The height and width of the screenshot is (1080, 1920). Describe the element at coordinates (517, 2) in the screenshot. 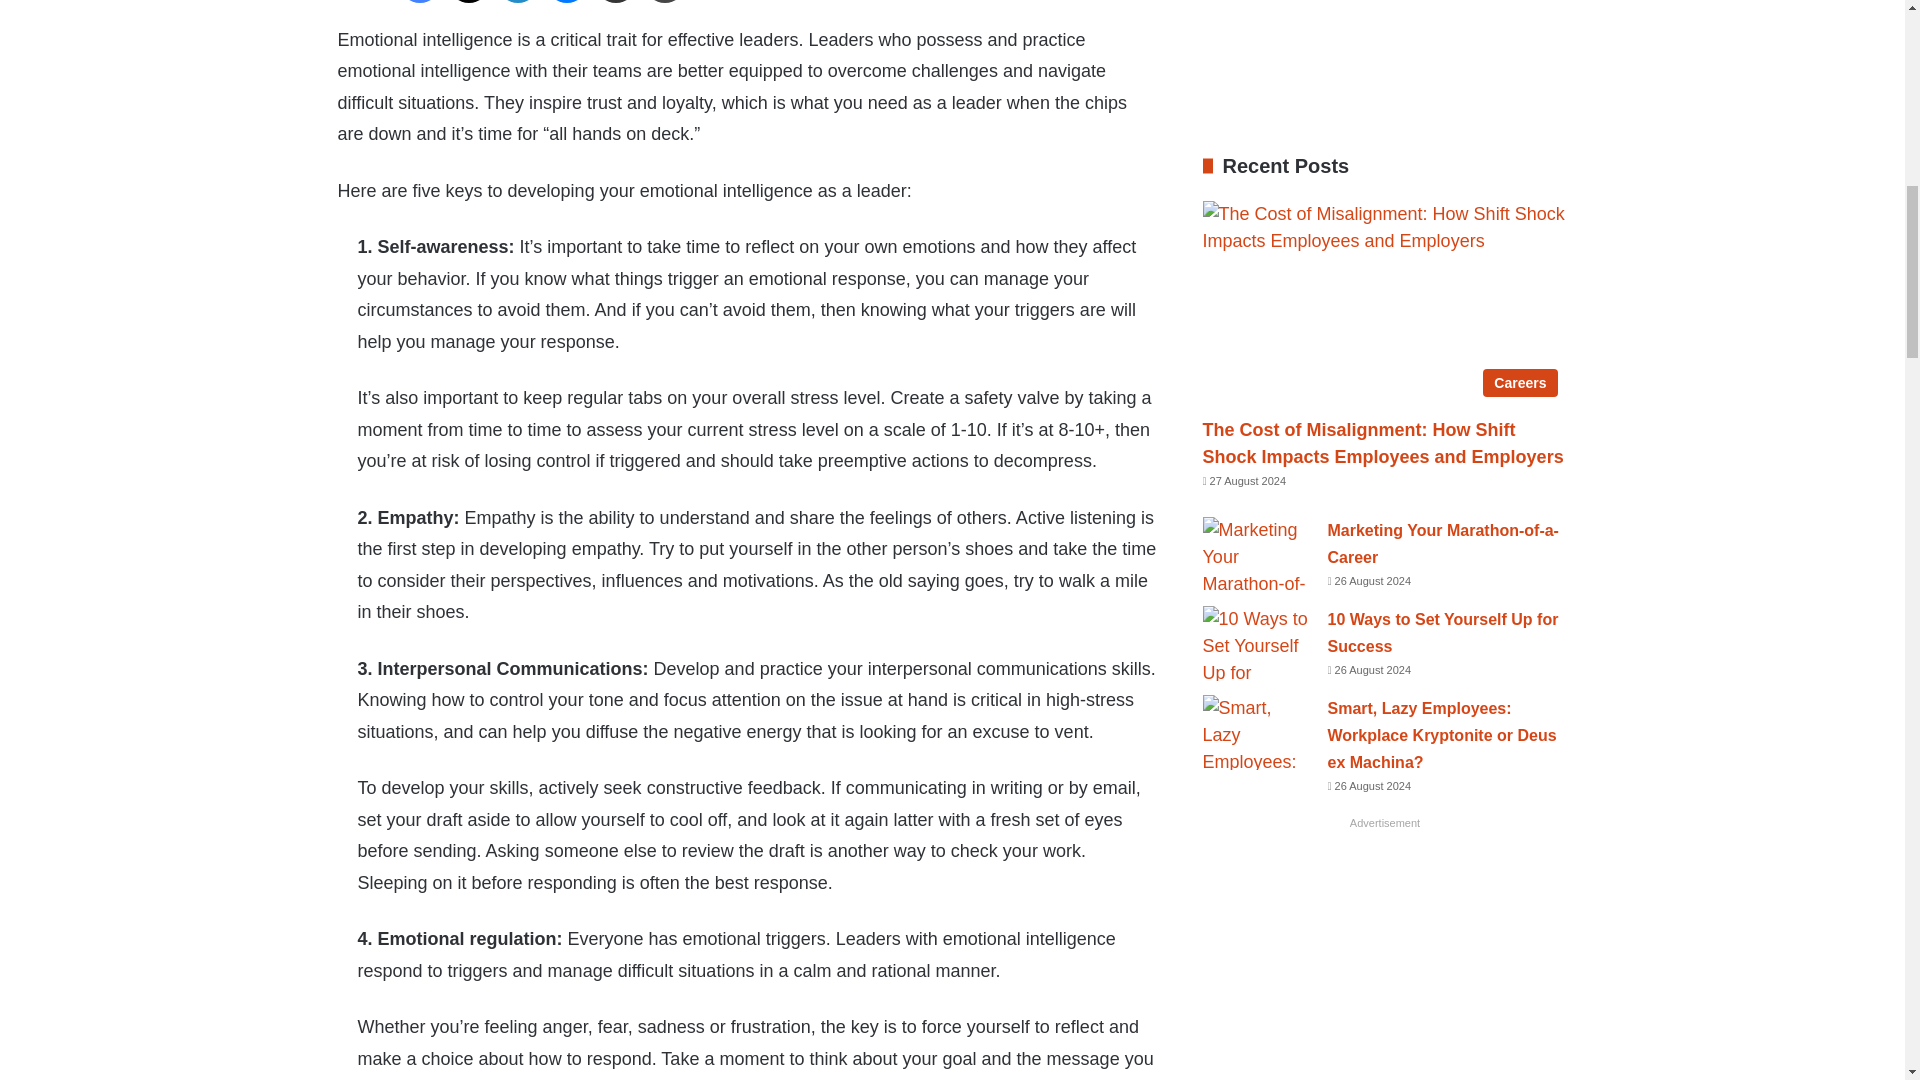

I see `LinkedIn` at that location.